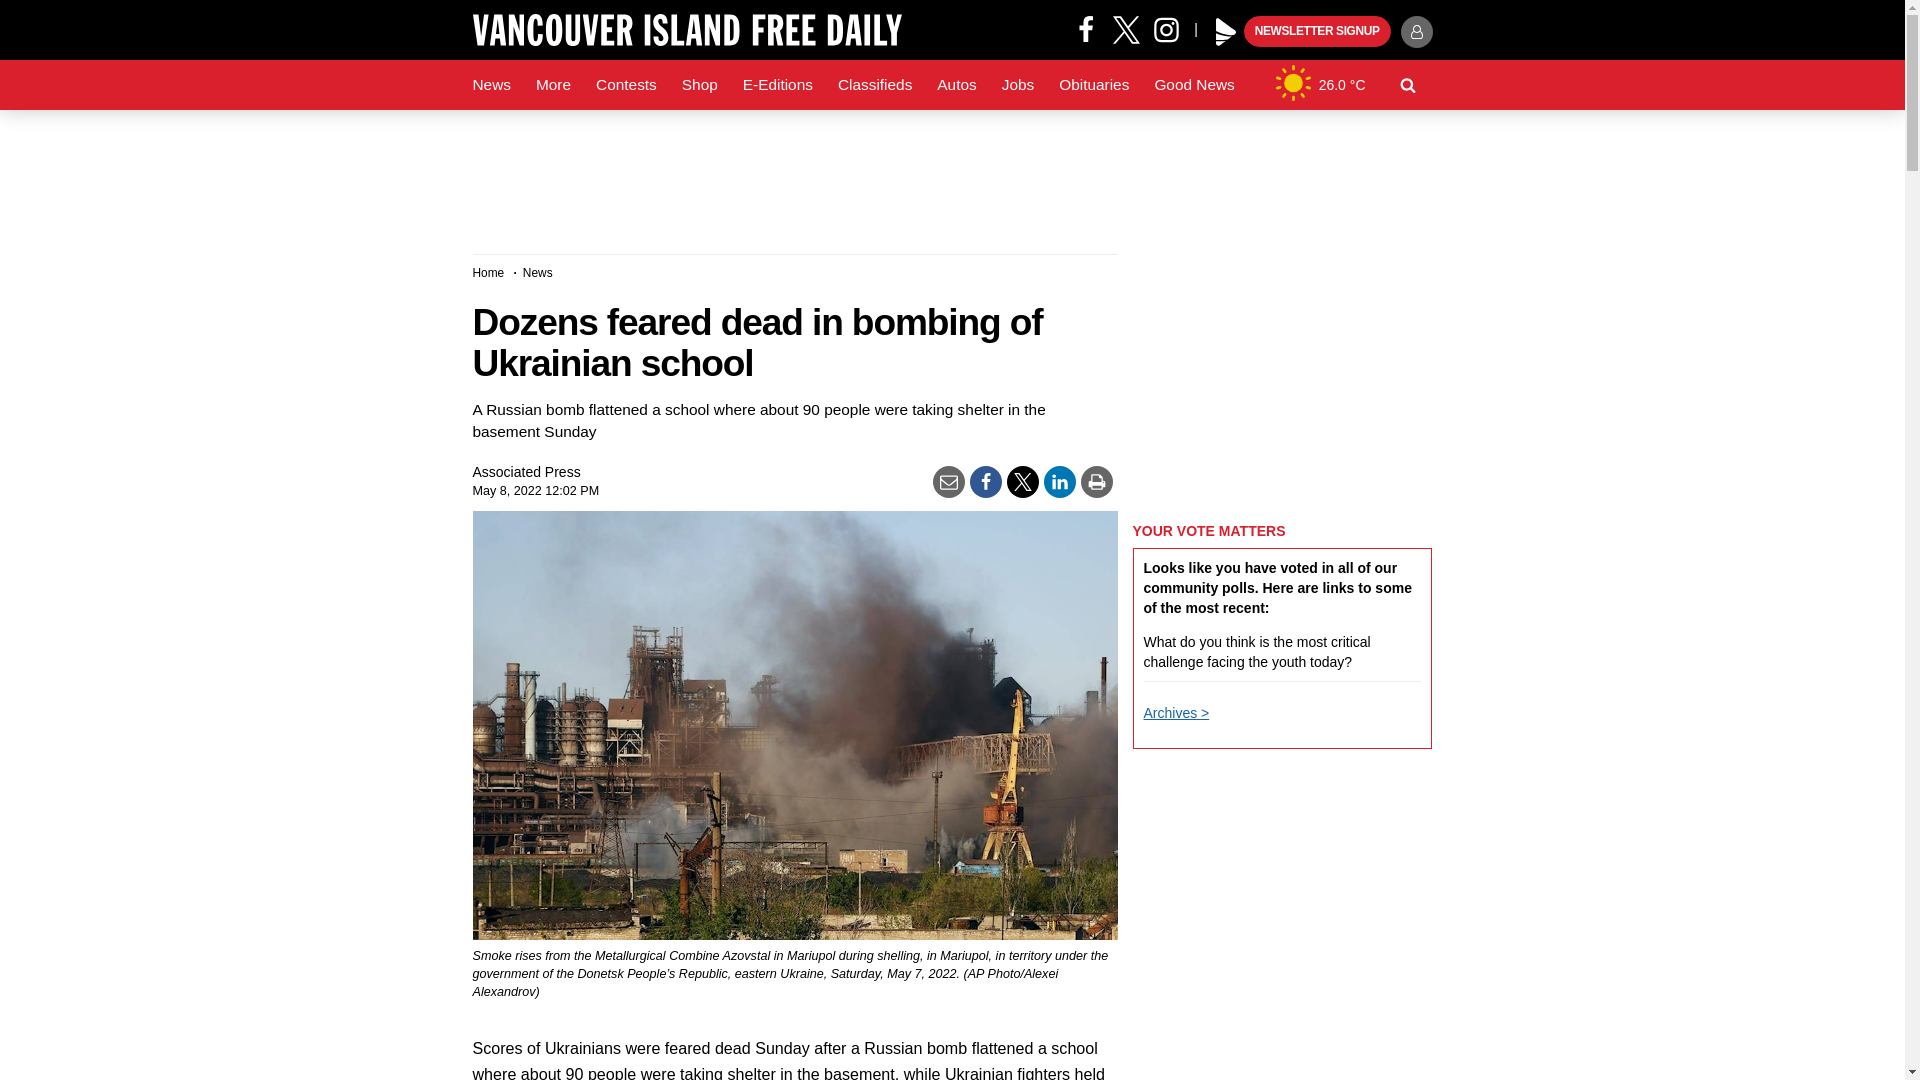 The width and height of the screenshot is (1920, 1080). I want to click on Play, so click(1226, 32).